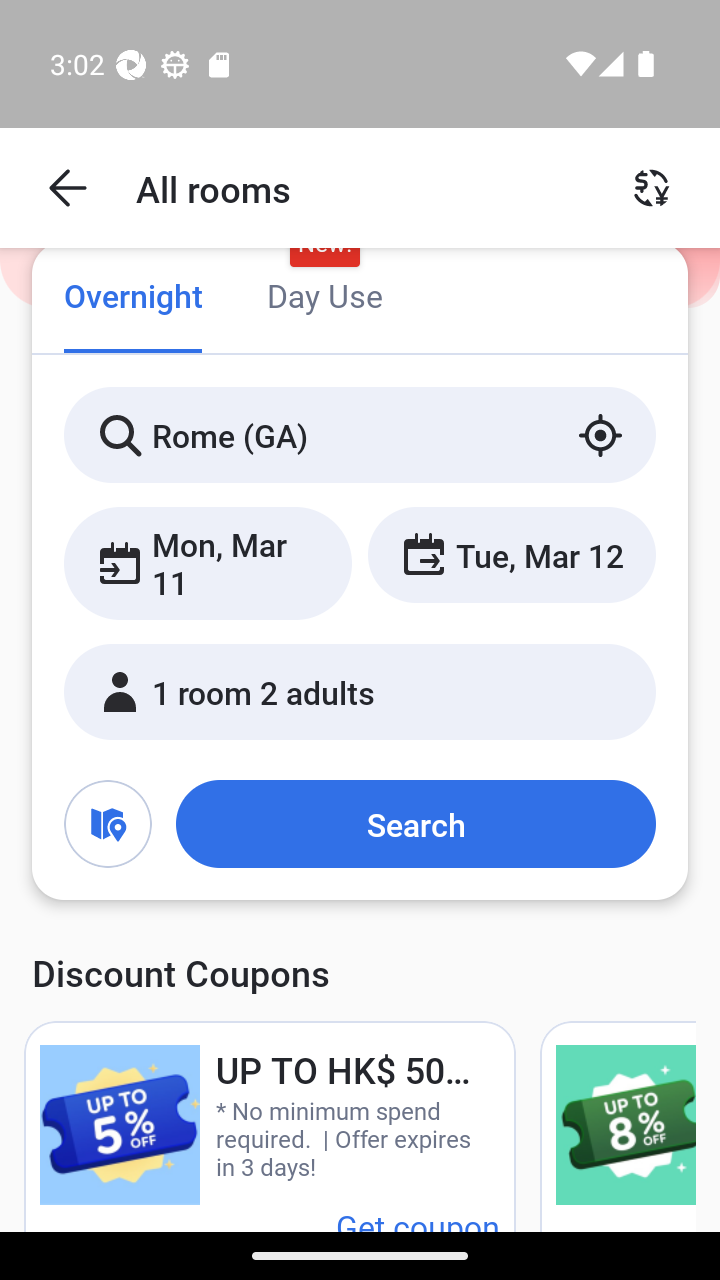  Describe the element at coordinates (415, 823) in the screenshot. I see `Search` at that location.